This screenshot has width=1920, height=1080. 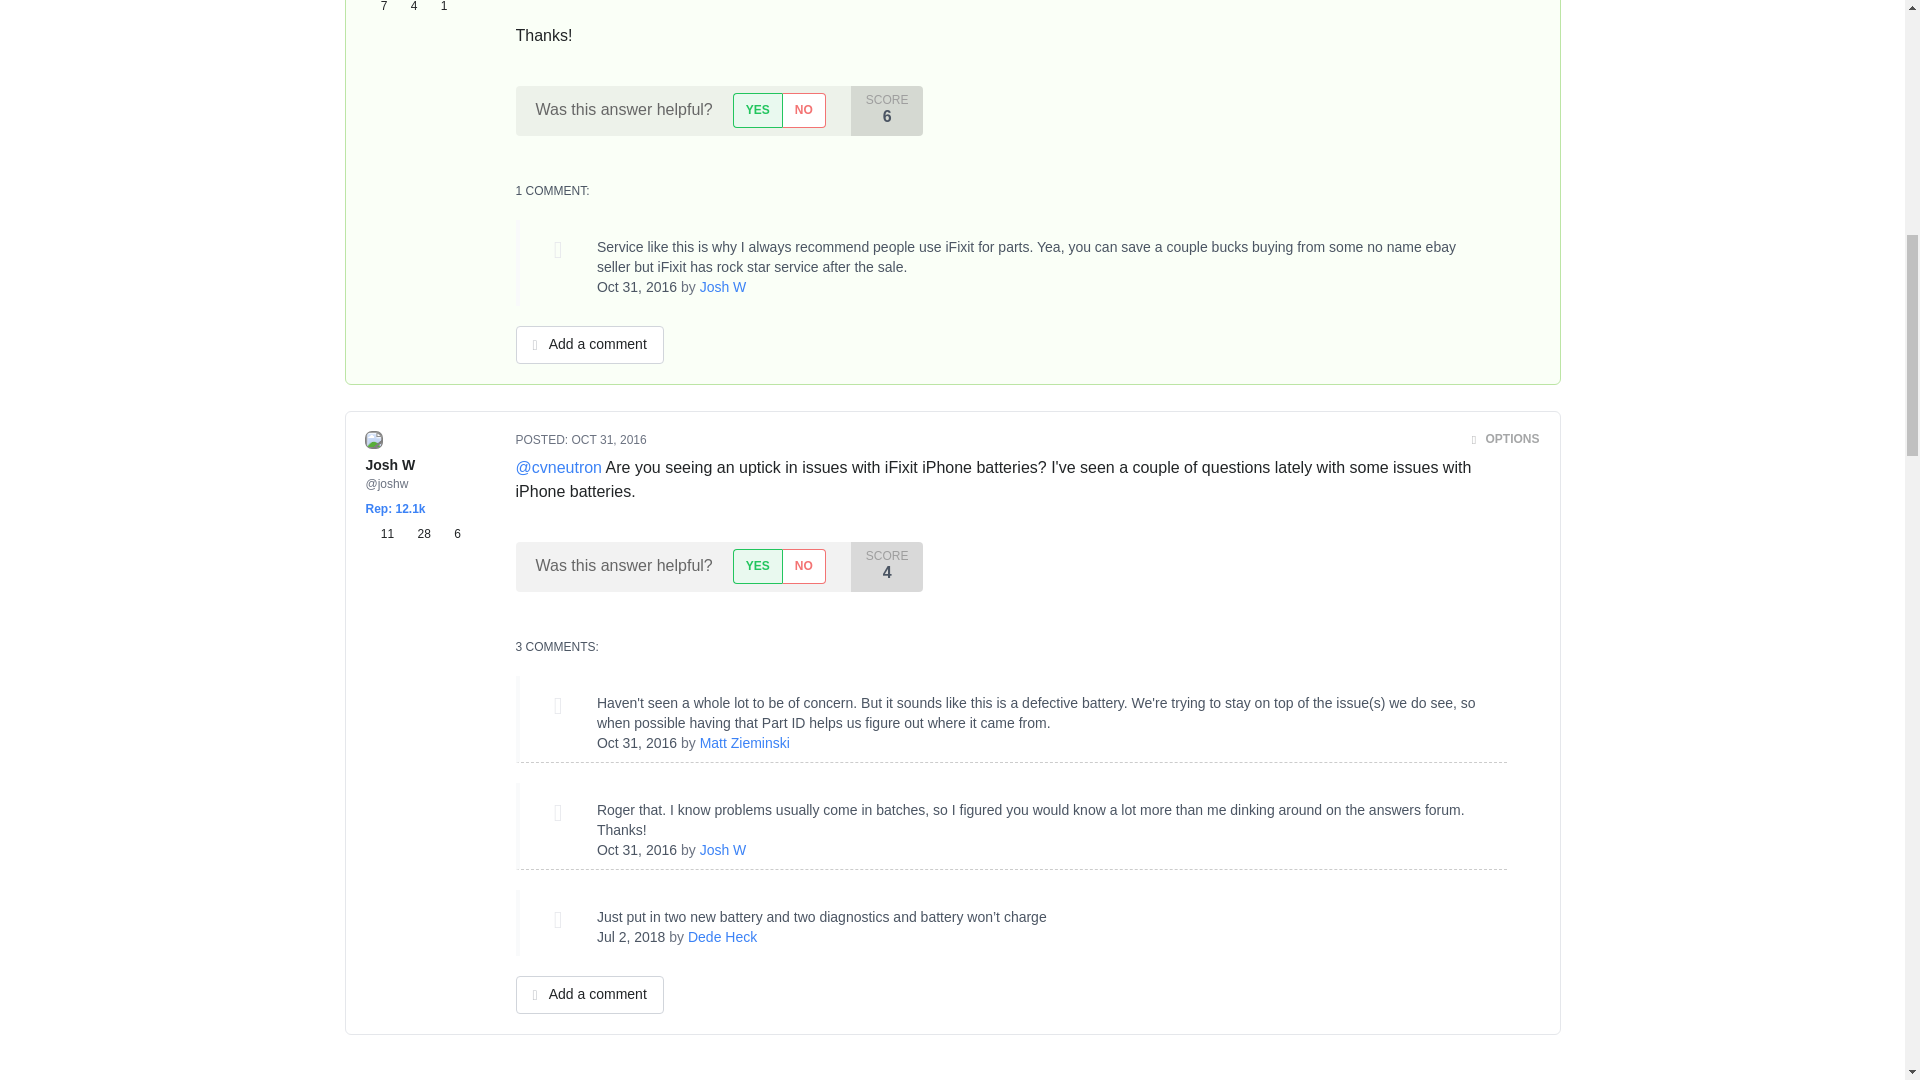 What do you see at coordinates (380, 8) in the screenshot?
I see `7 Bronze badges` at bounding box center [380, 8].